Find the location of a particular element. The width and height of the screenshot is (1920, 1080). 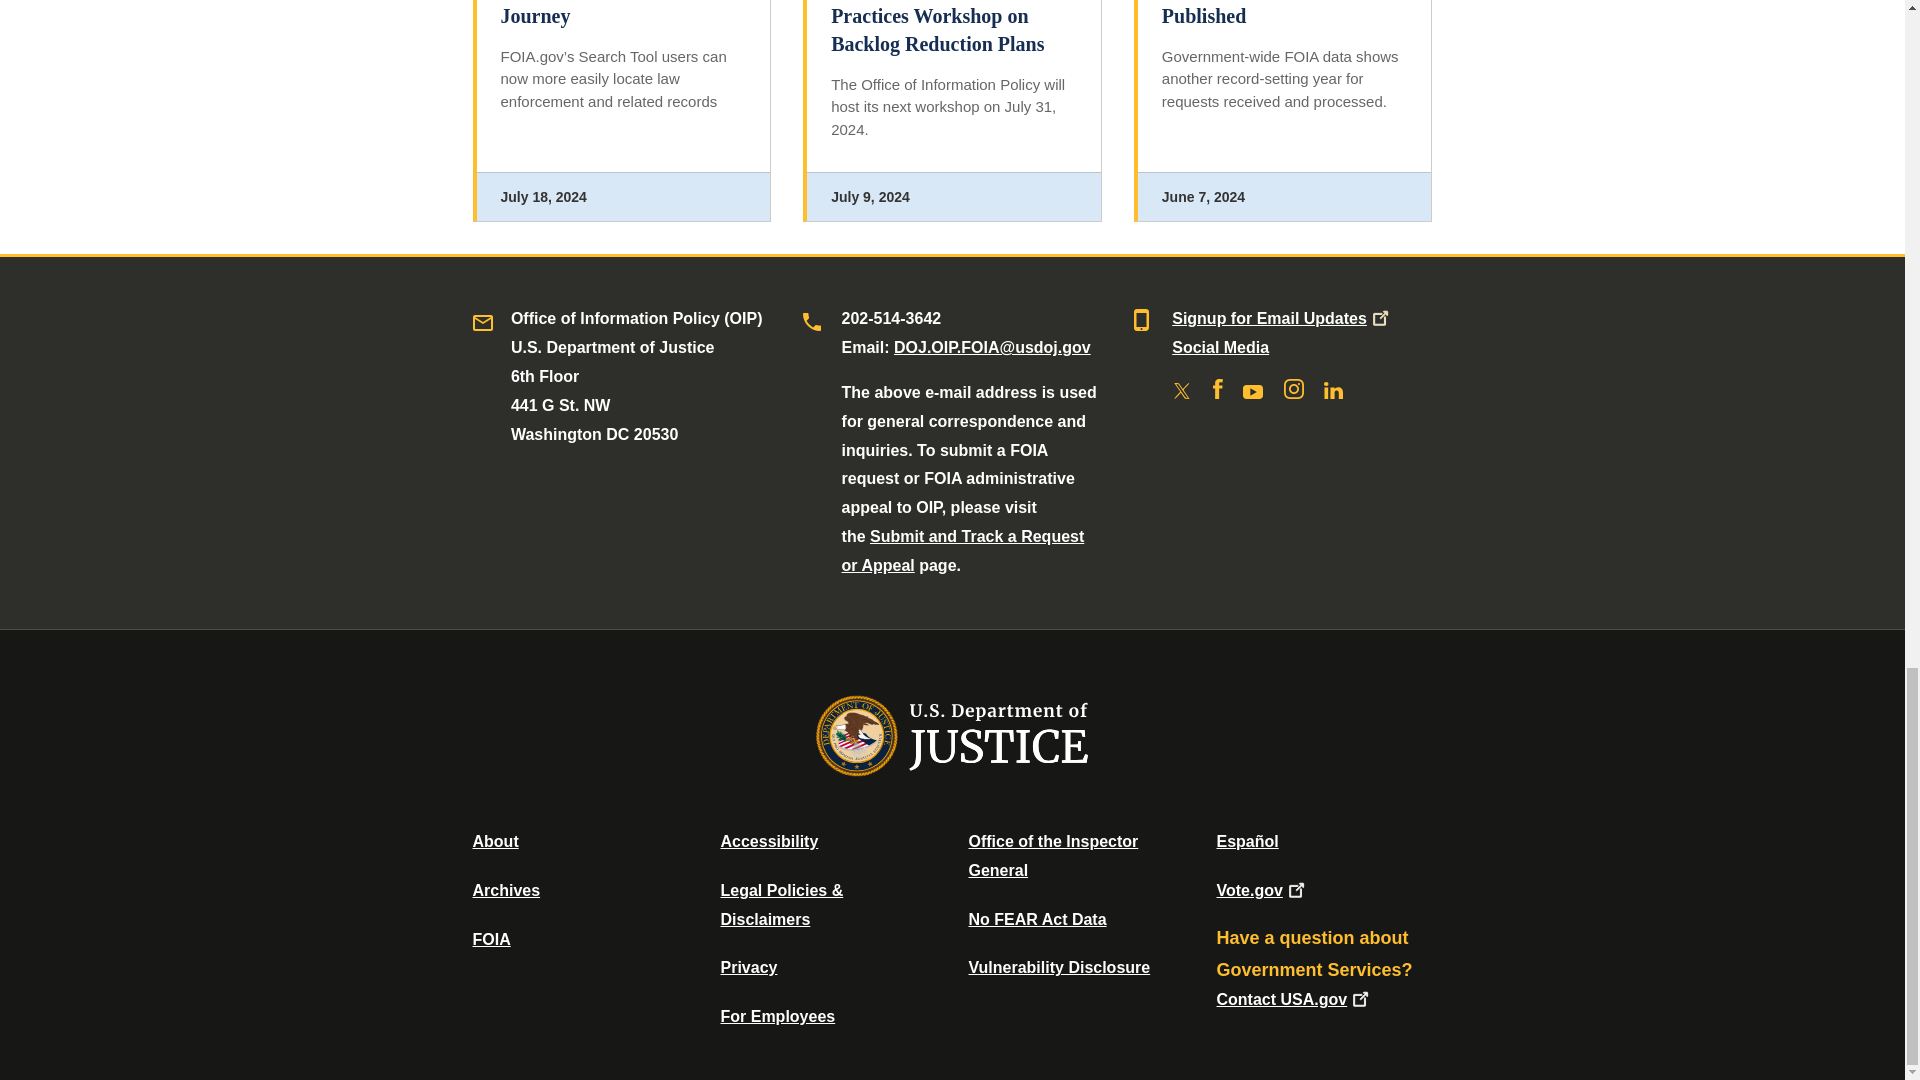

Data Posted Pursuant To The No Fear Act is located at coordinates (1036, 919).